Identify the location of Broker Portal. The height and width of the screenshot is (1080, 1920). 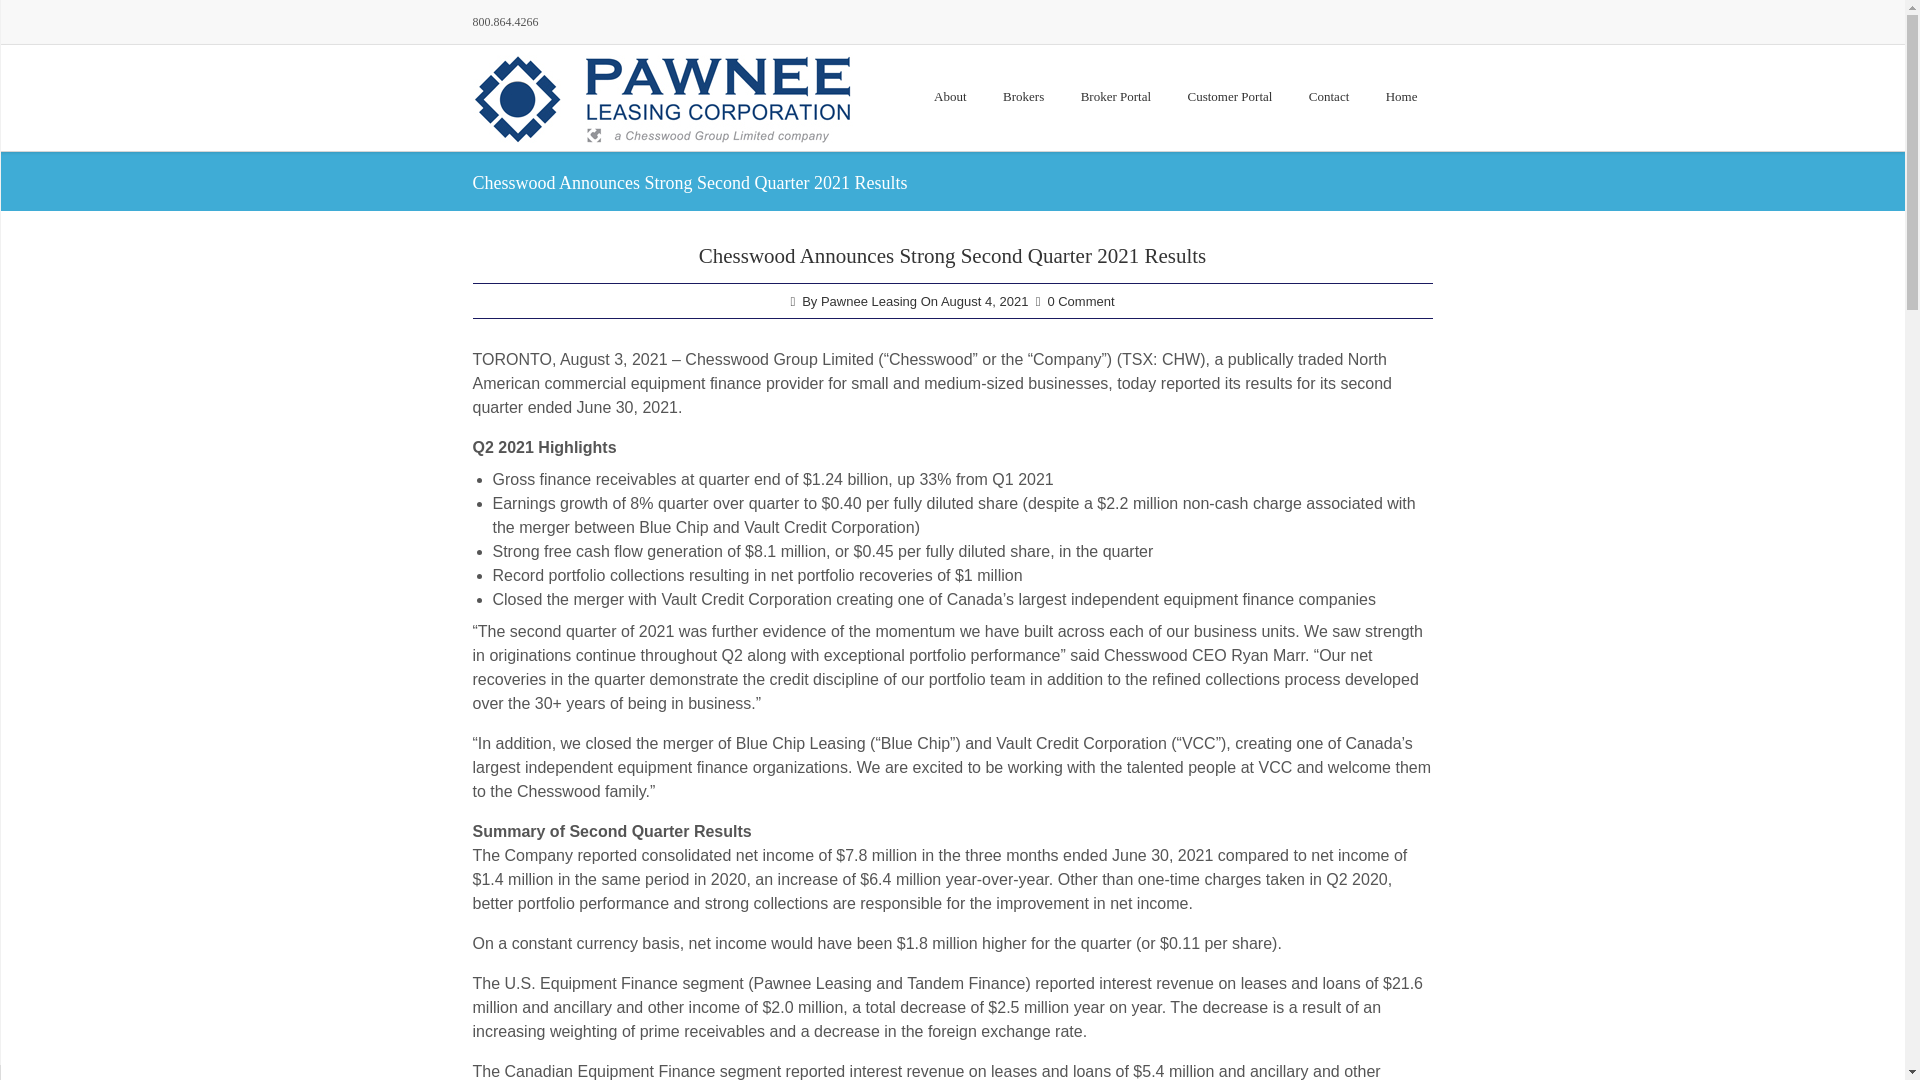
(1115, 96).